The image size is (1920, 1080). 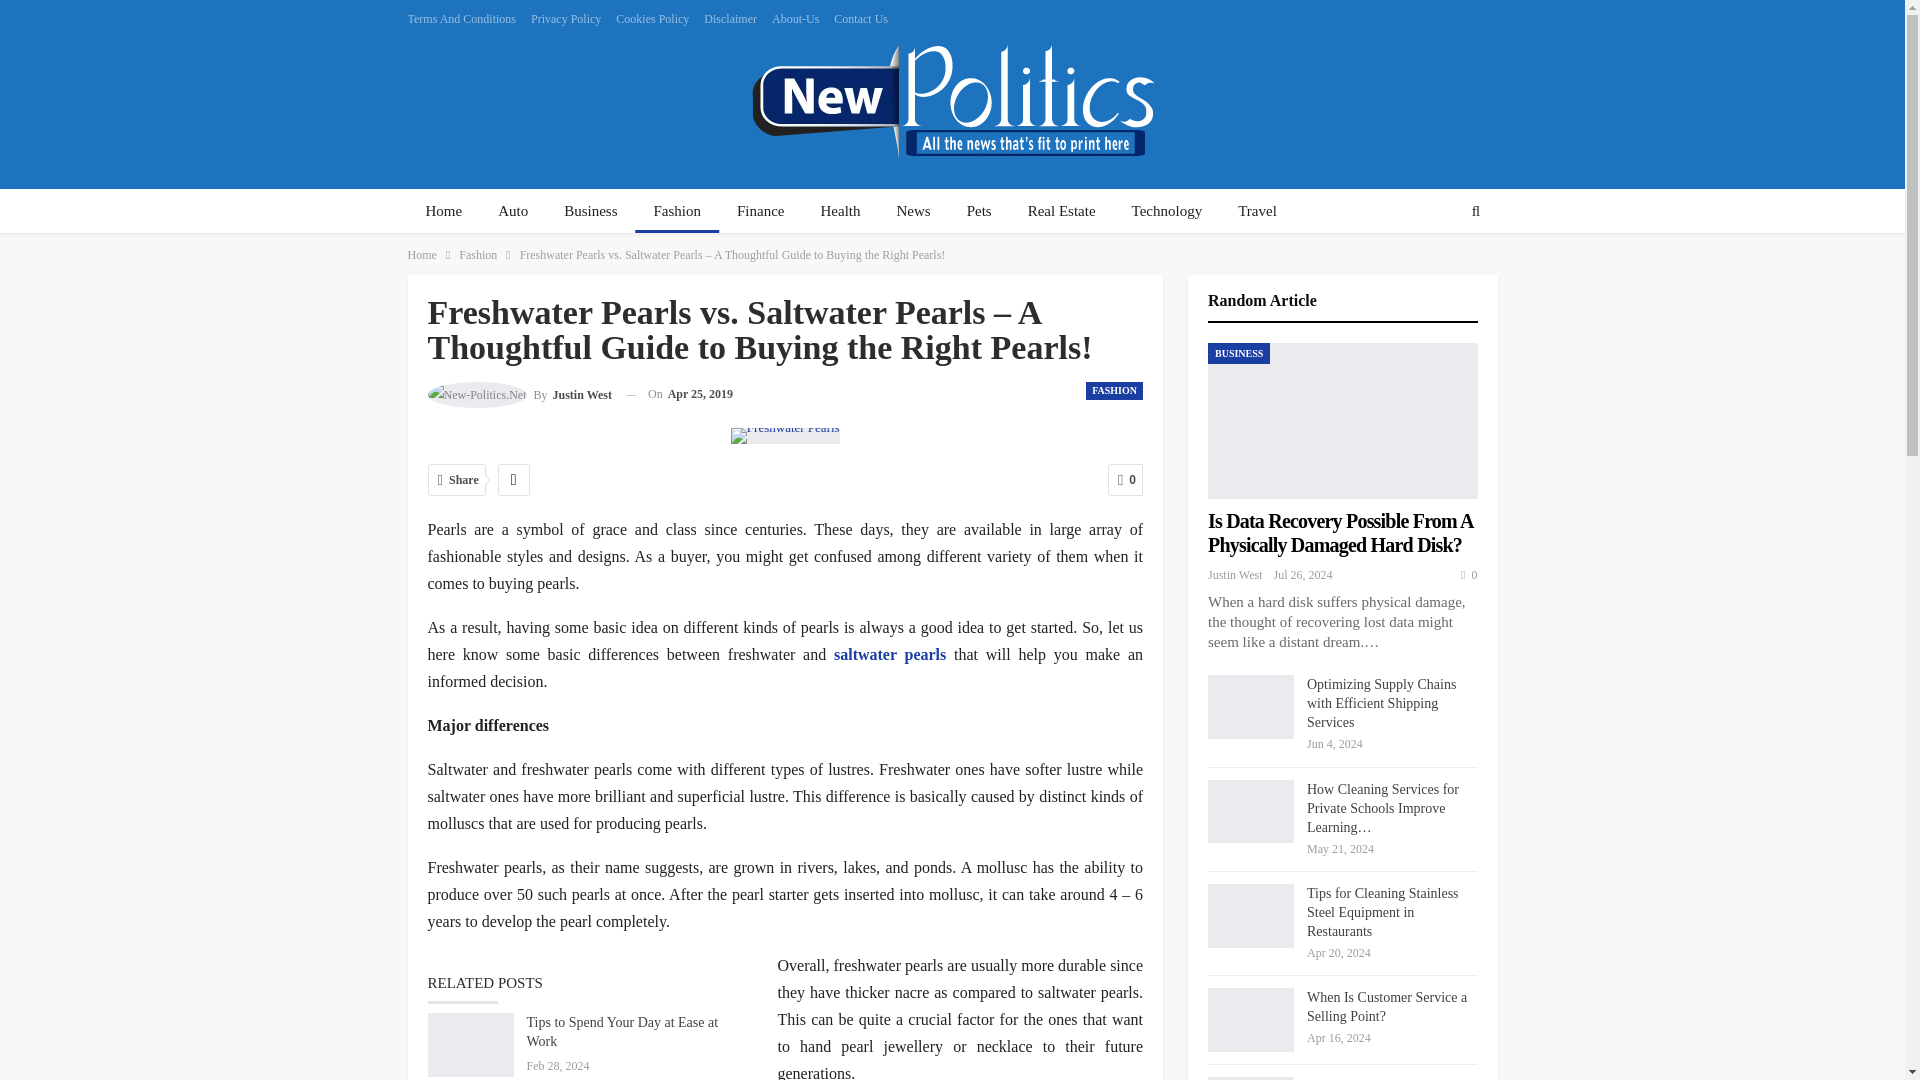 What do you see at coordinates (678, 212) in the screenshot?
I see `Fashion` at bounding box center [678, 212].